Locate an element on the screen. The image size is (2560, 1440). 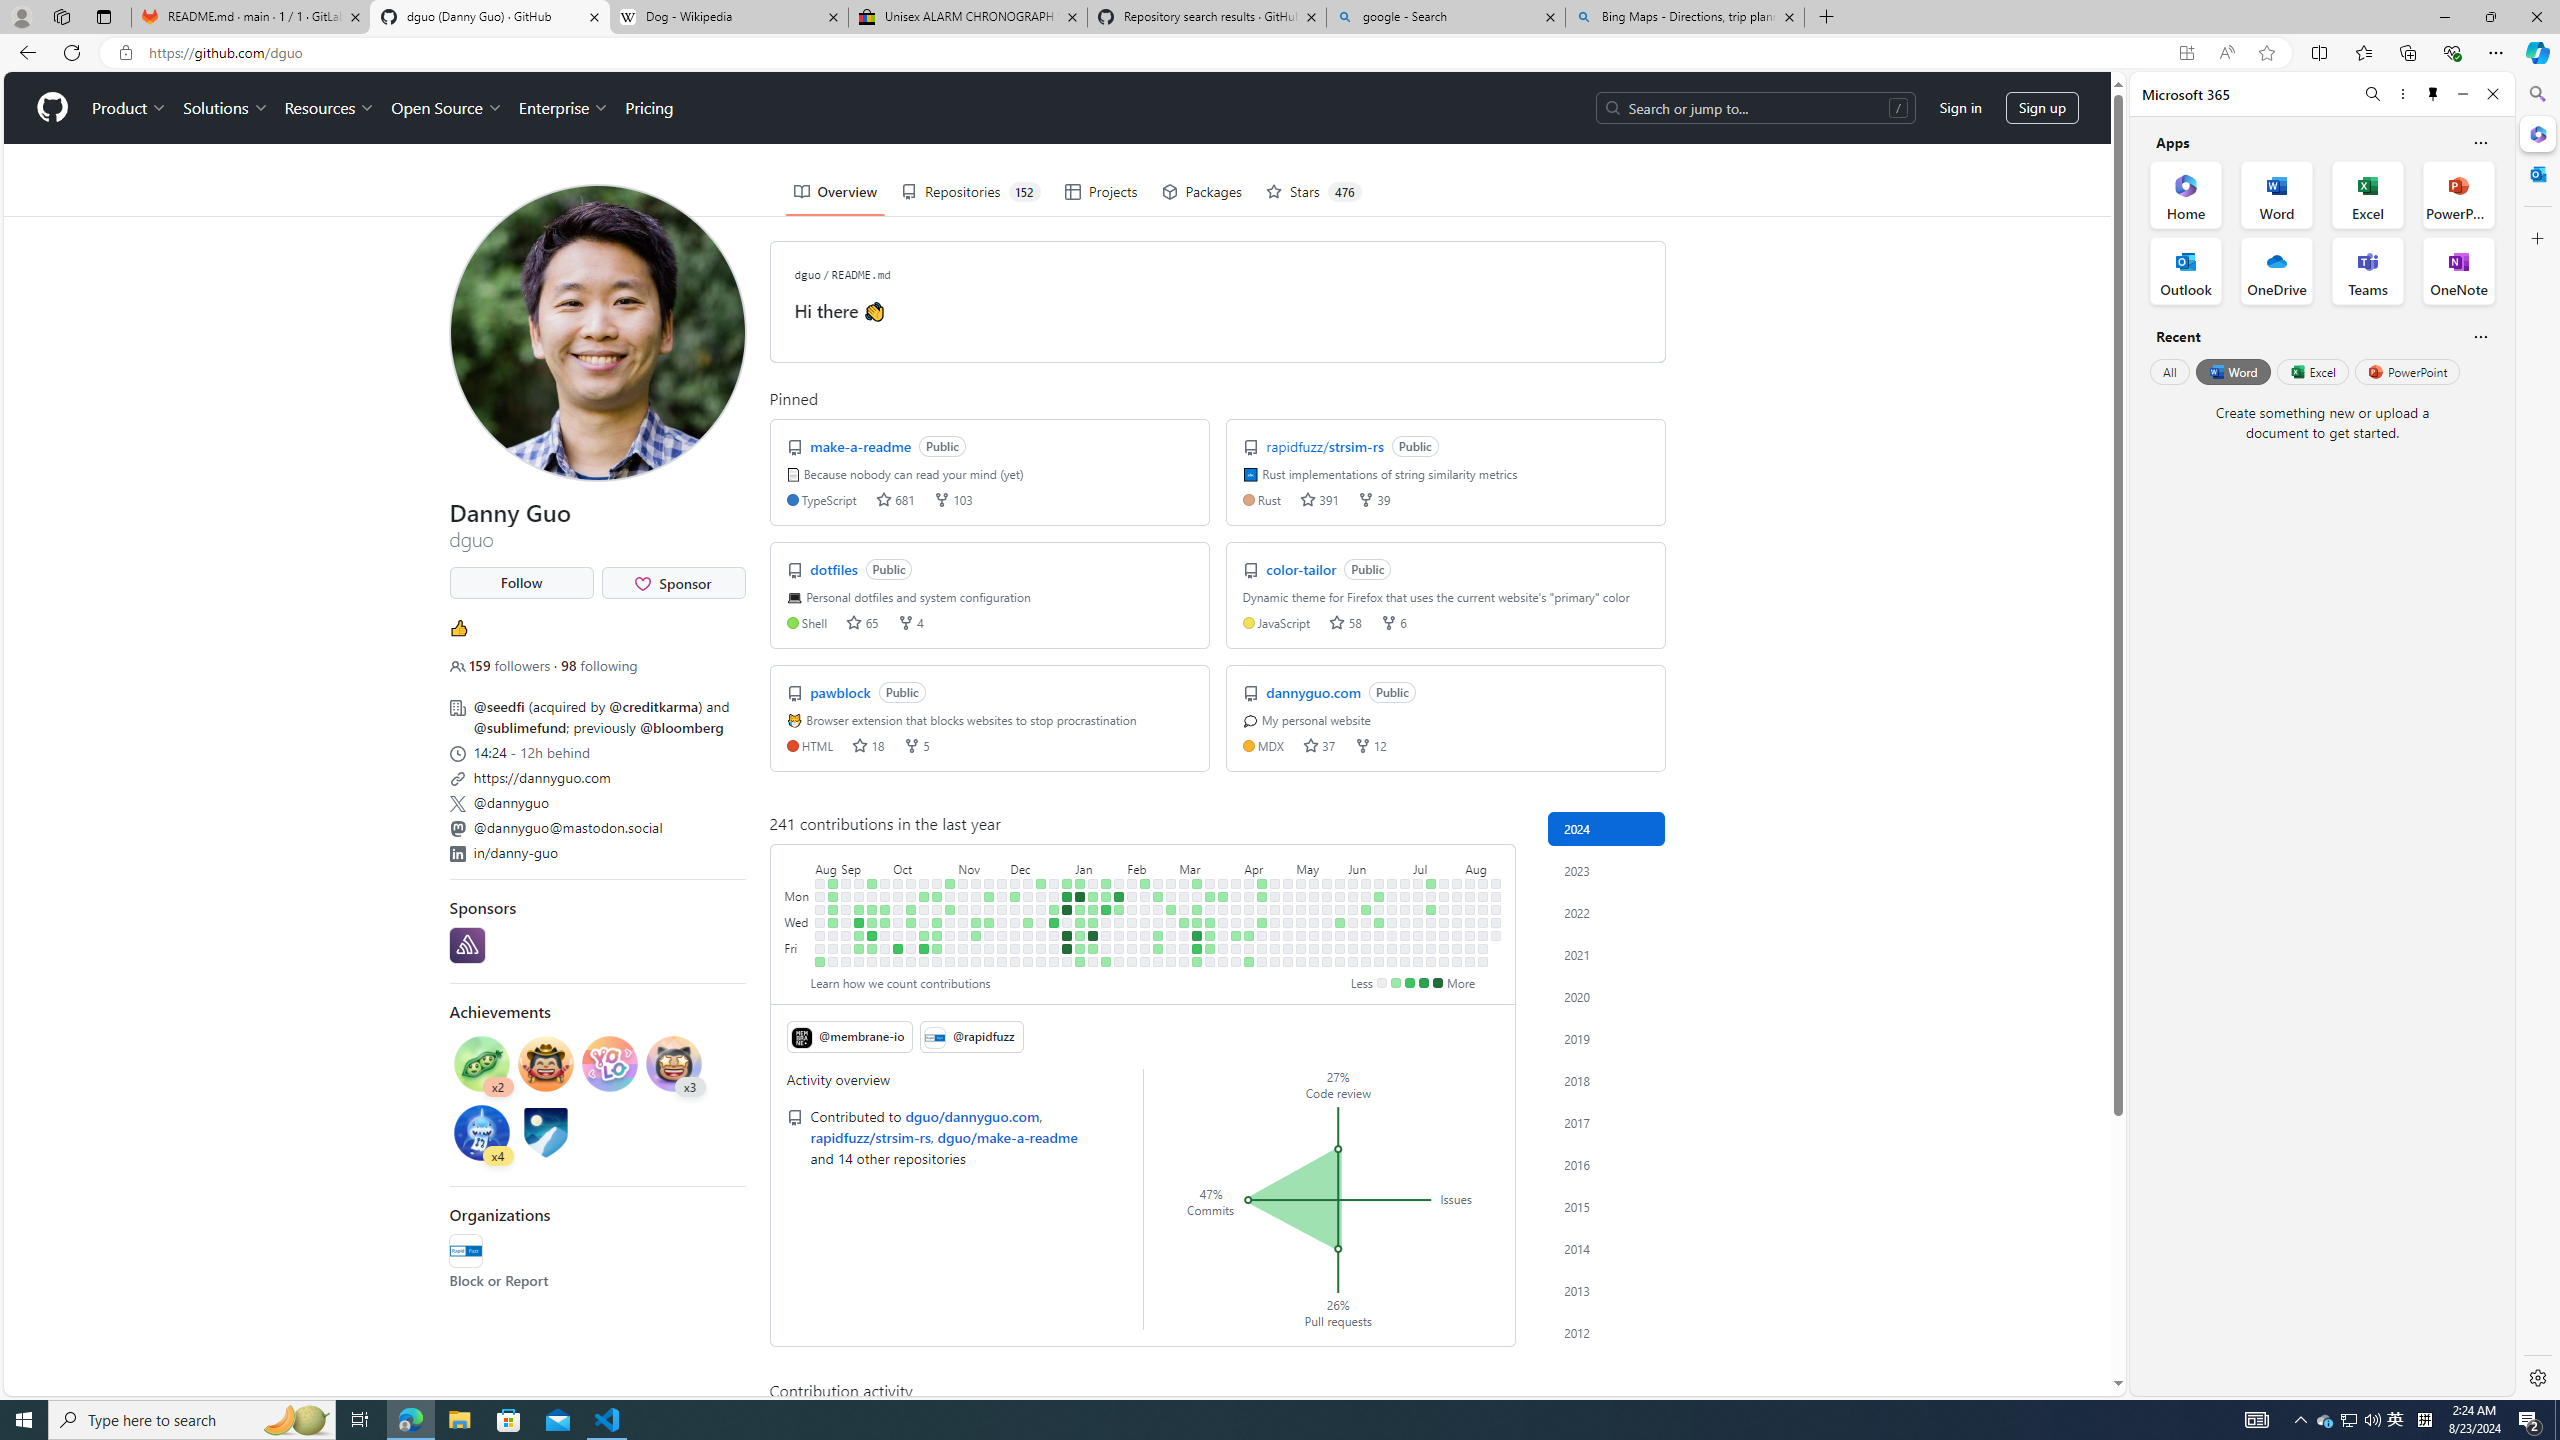
No contributions on November 1st. is located at coordinates (949, 922).